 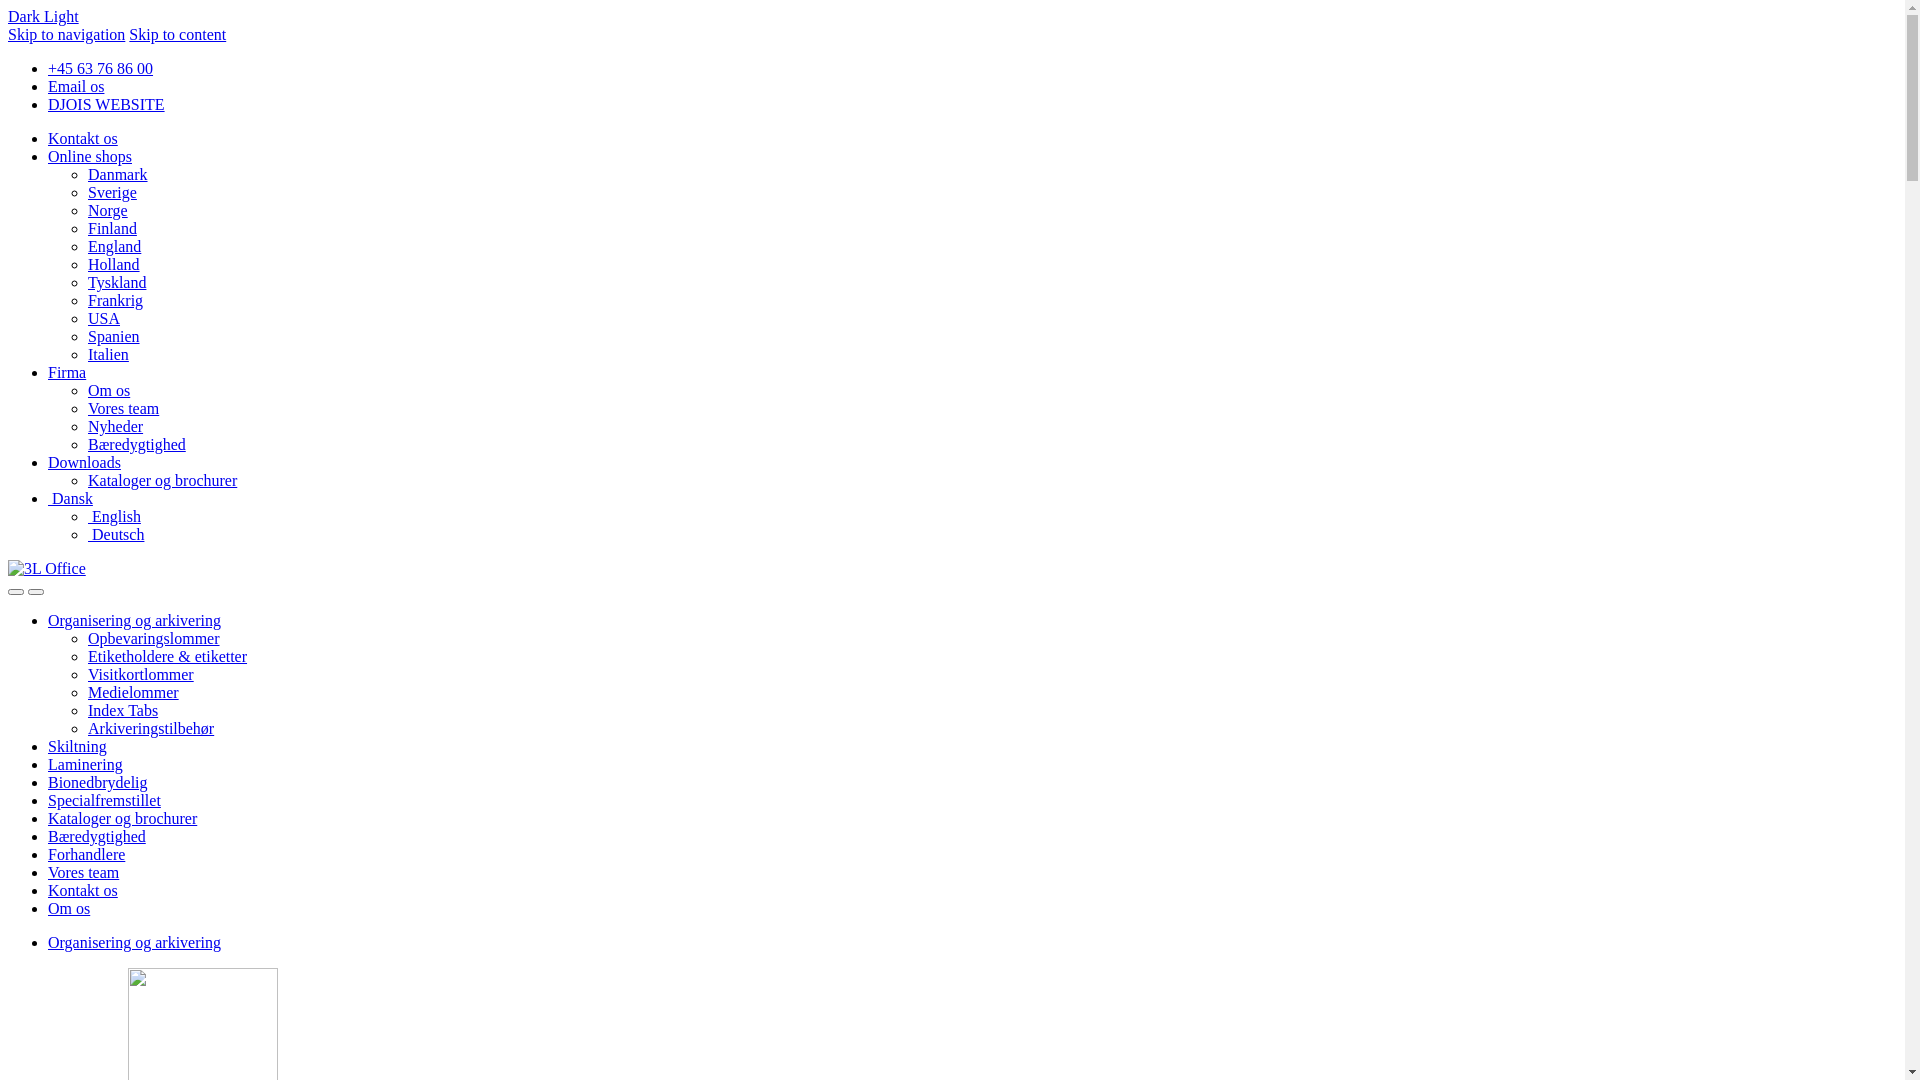 I want to click on DJOIS WEBSITE, so click(x=106, y=104).